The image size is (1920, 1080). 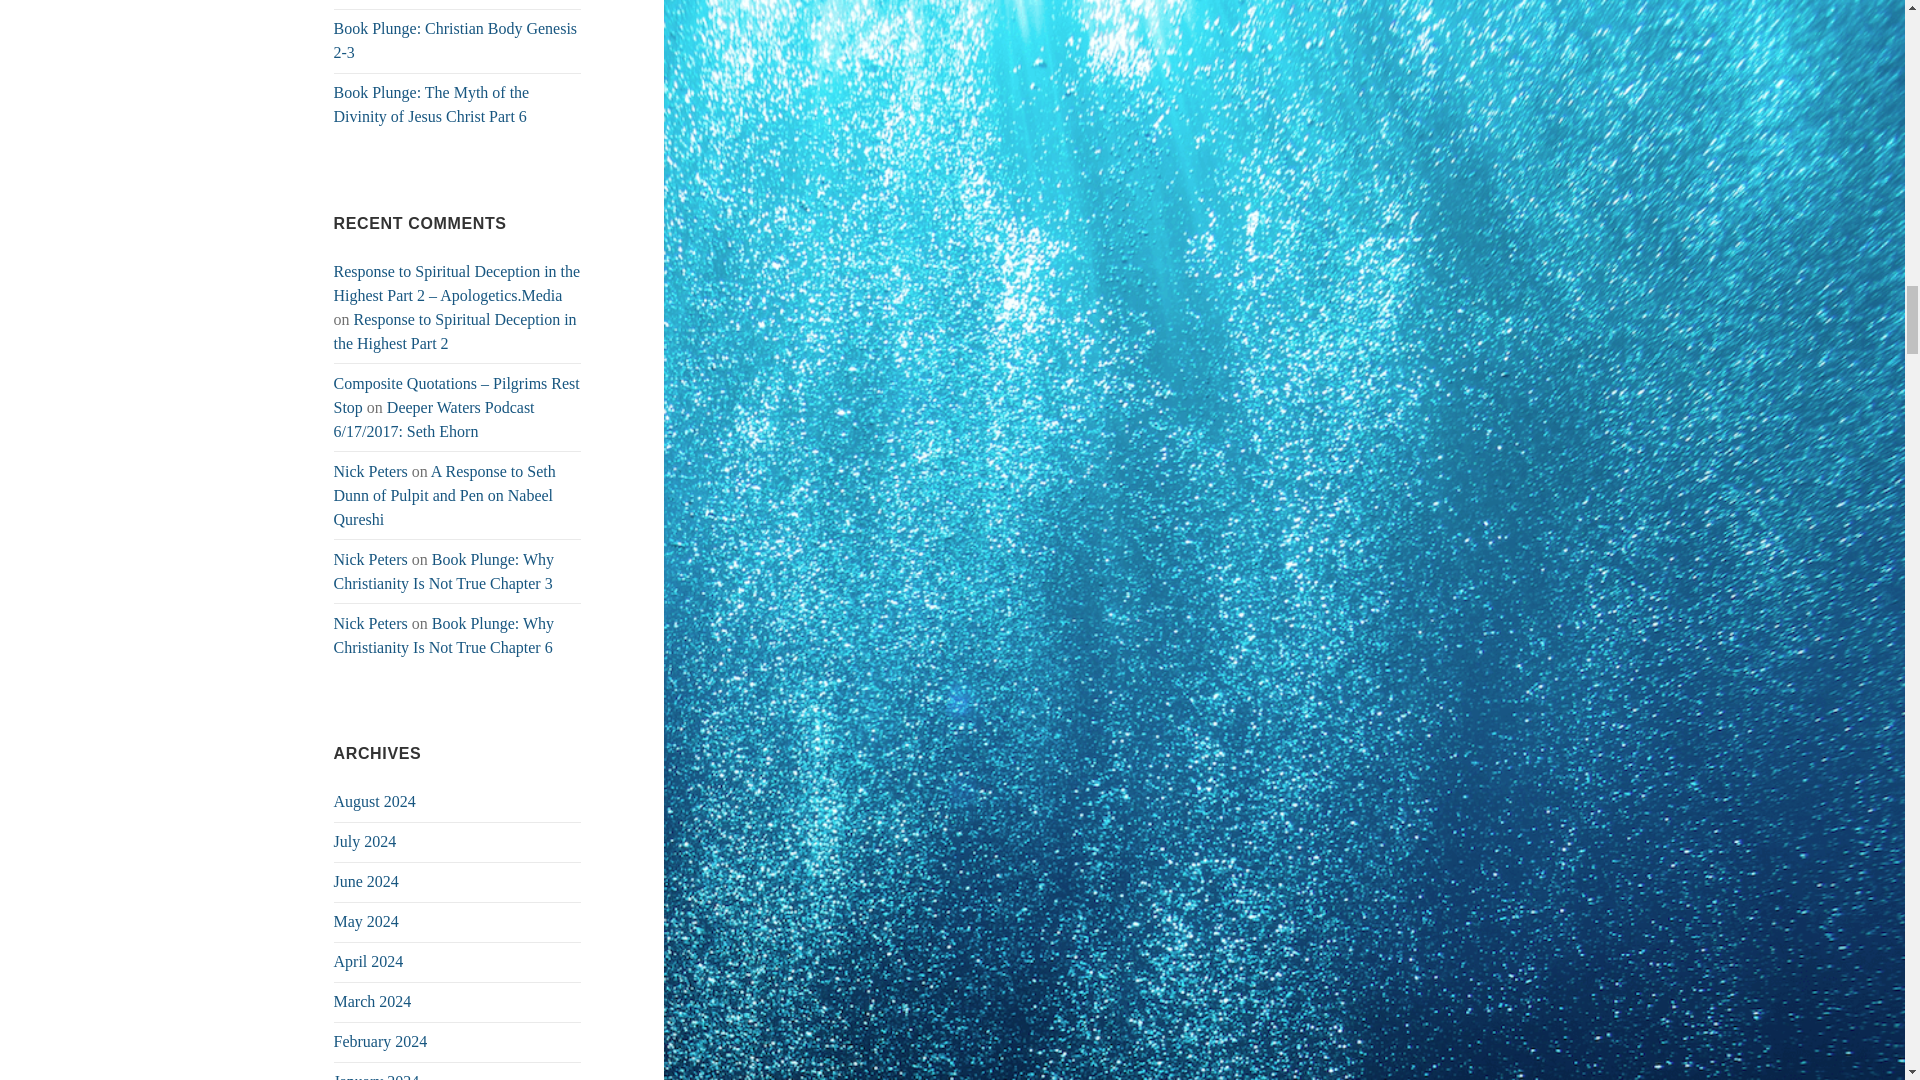 I want to click on Book Plunge: The Myth of the Divinity of Jesus Christ Part 6, so click(x=432, y=104).